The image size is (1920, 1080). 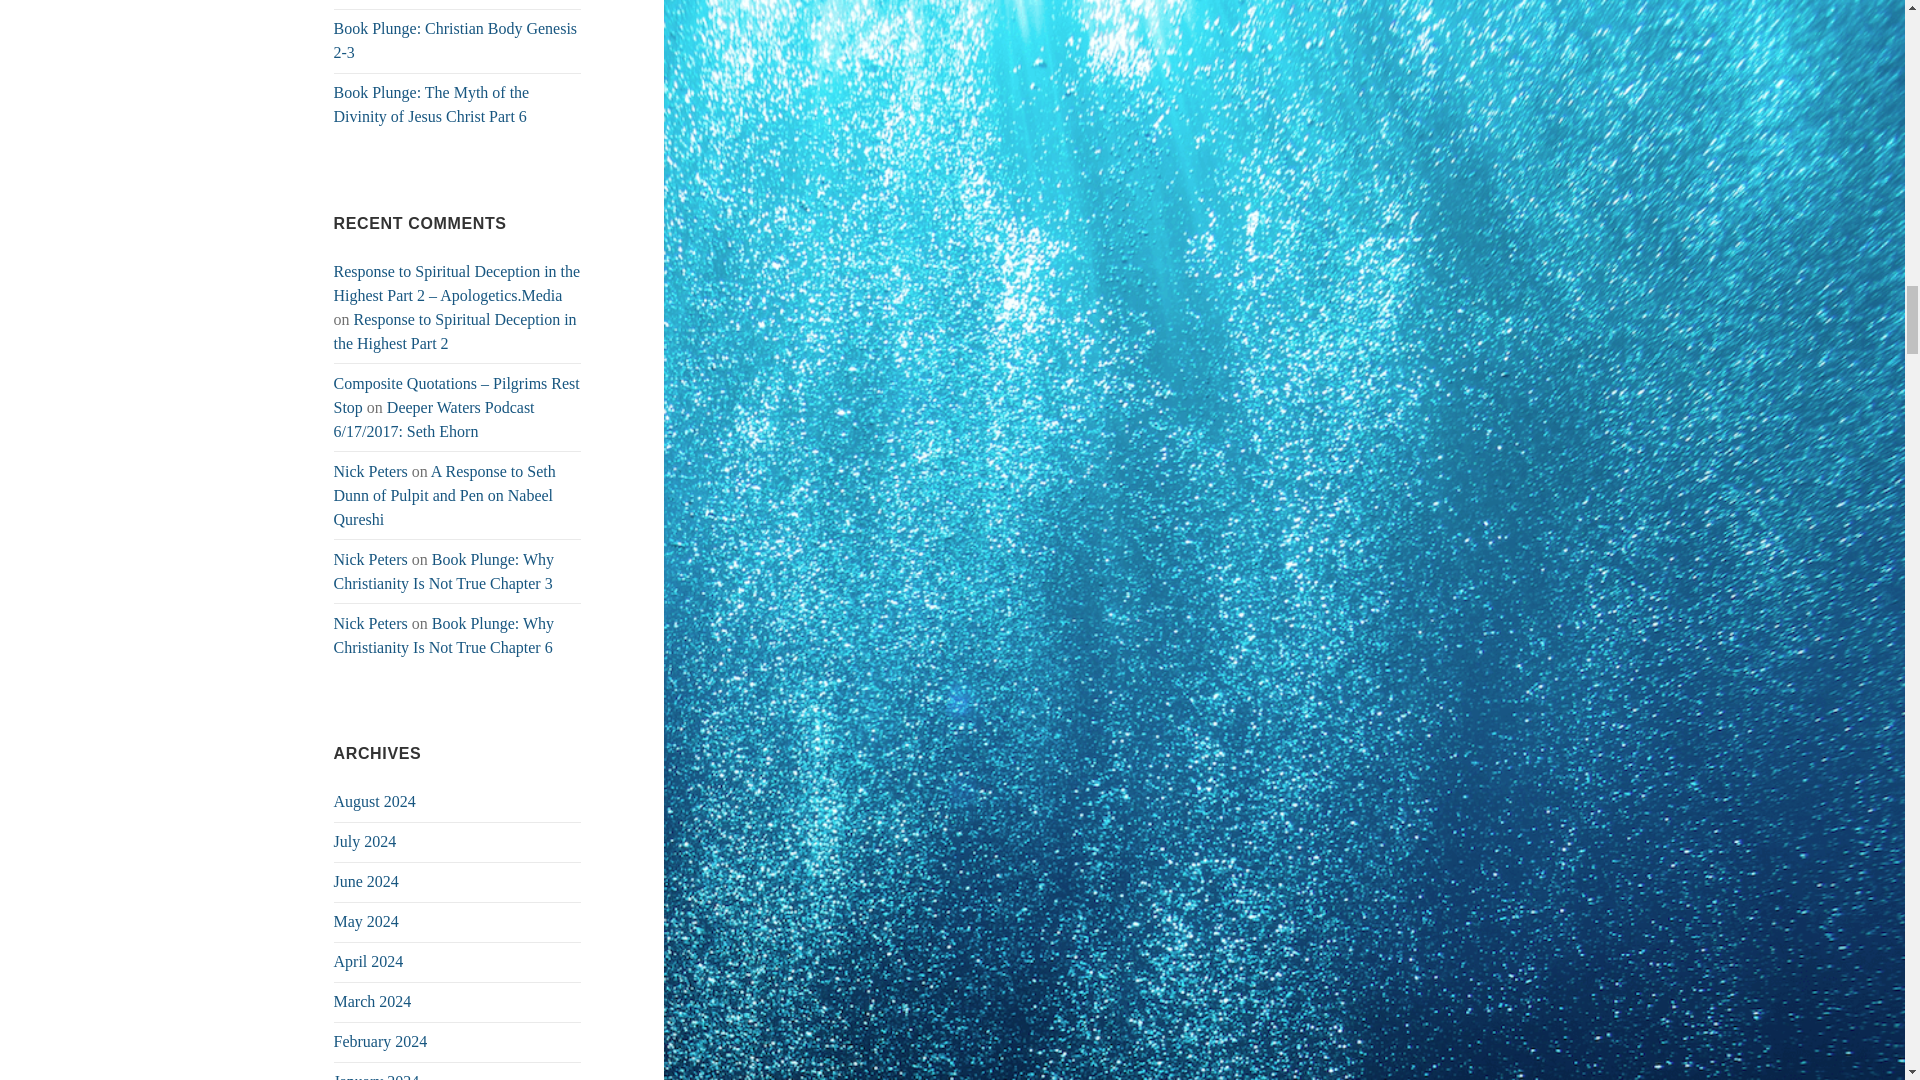 I want to click on Book Plunge: The Myth of the Divinity of Jesus Christ Part 6, so click(x=432, y=104).